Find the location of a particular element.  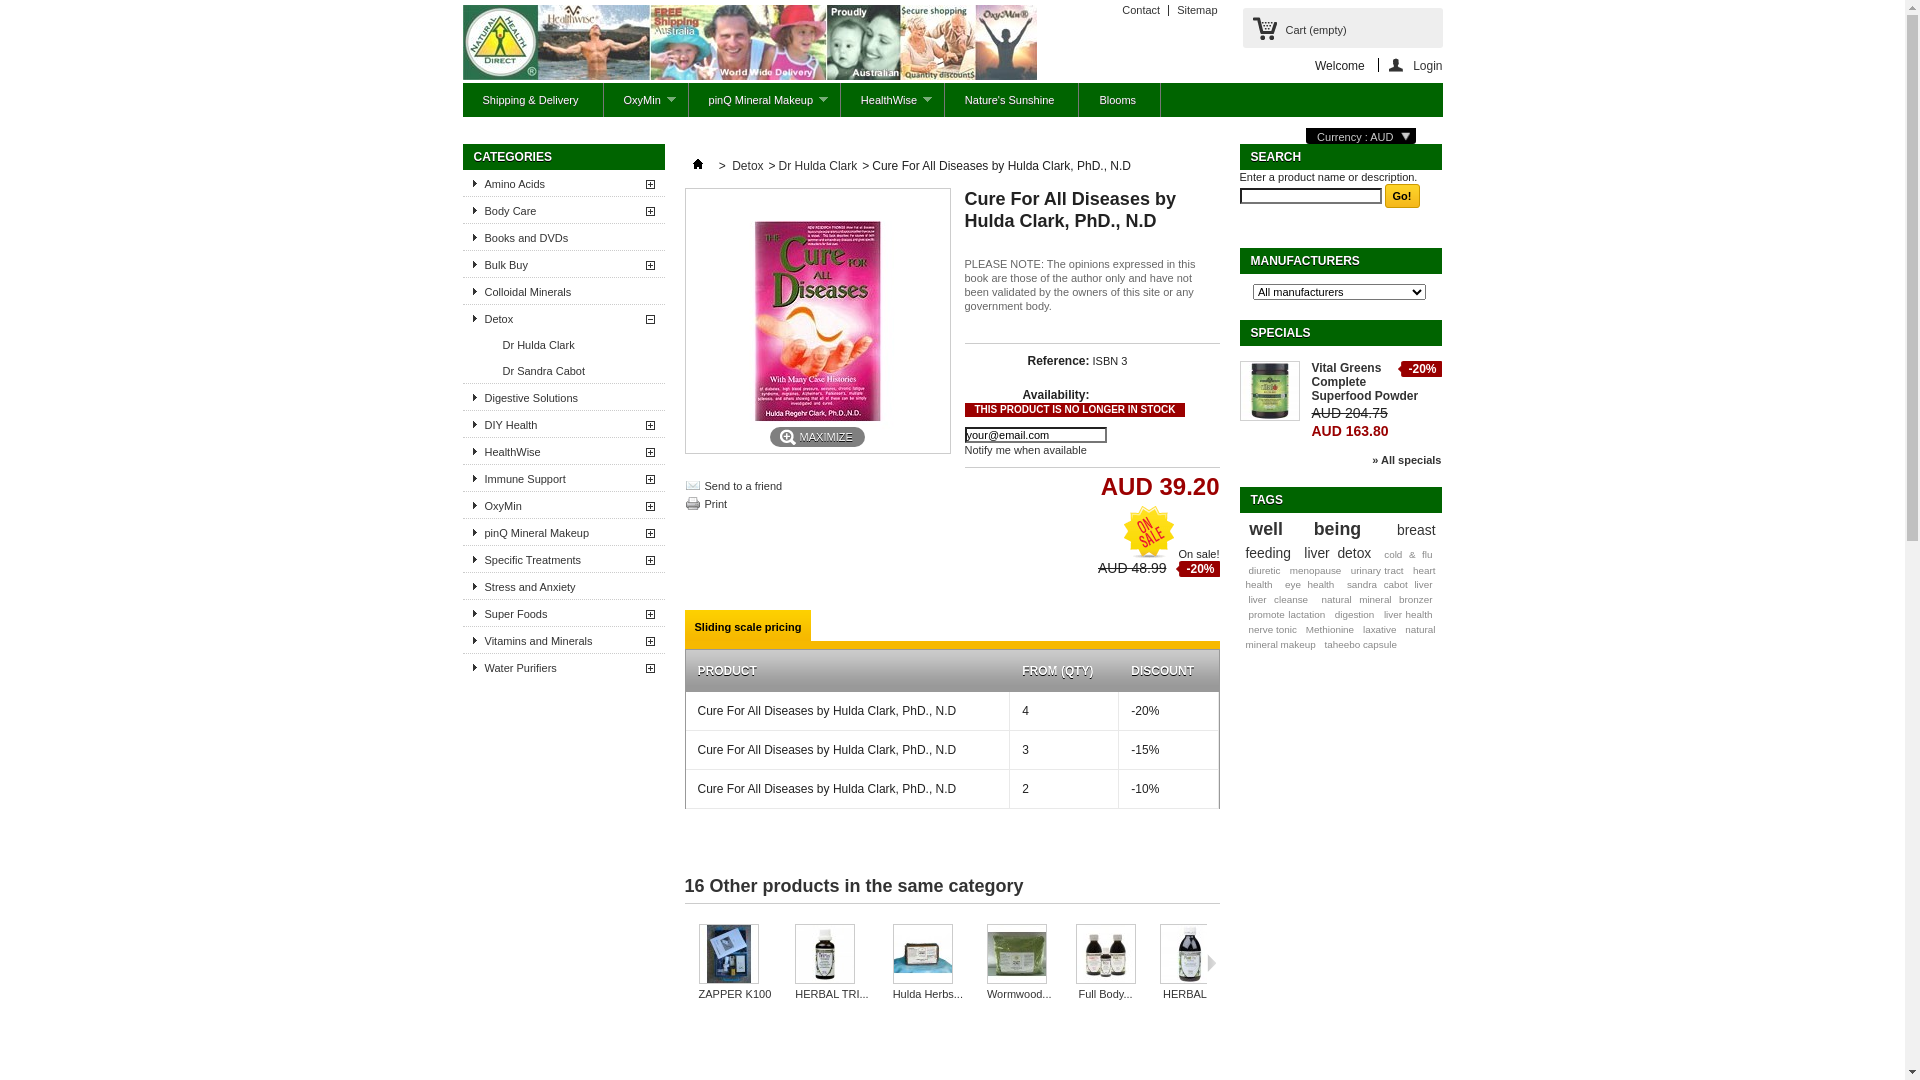

Detox is located at coordinates (563, 318).